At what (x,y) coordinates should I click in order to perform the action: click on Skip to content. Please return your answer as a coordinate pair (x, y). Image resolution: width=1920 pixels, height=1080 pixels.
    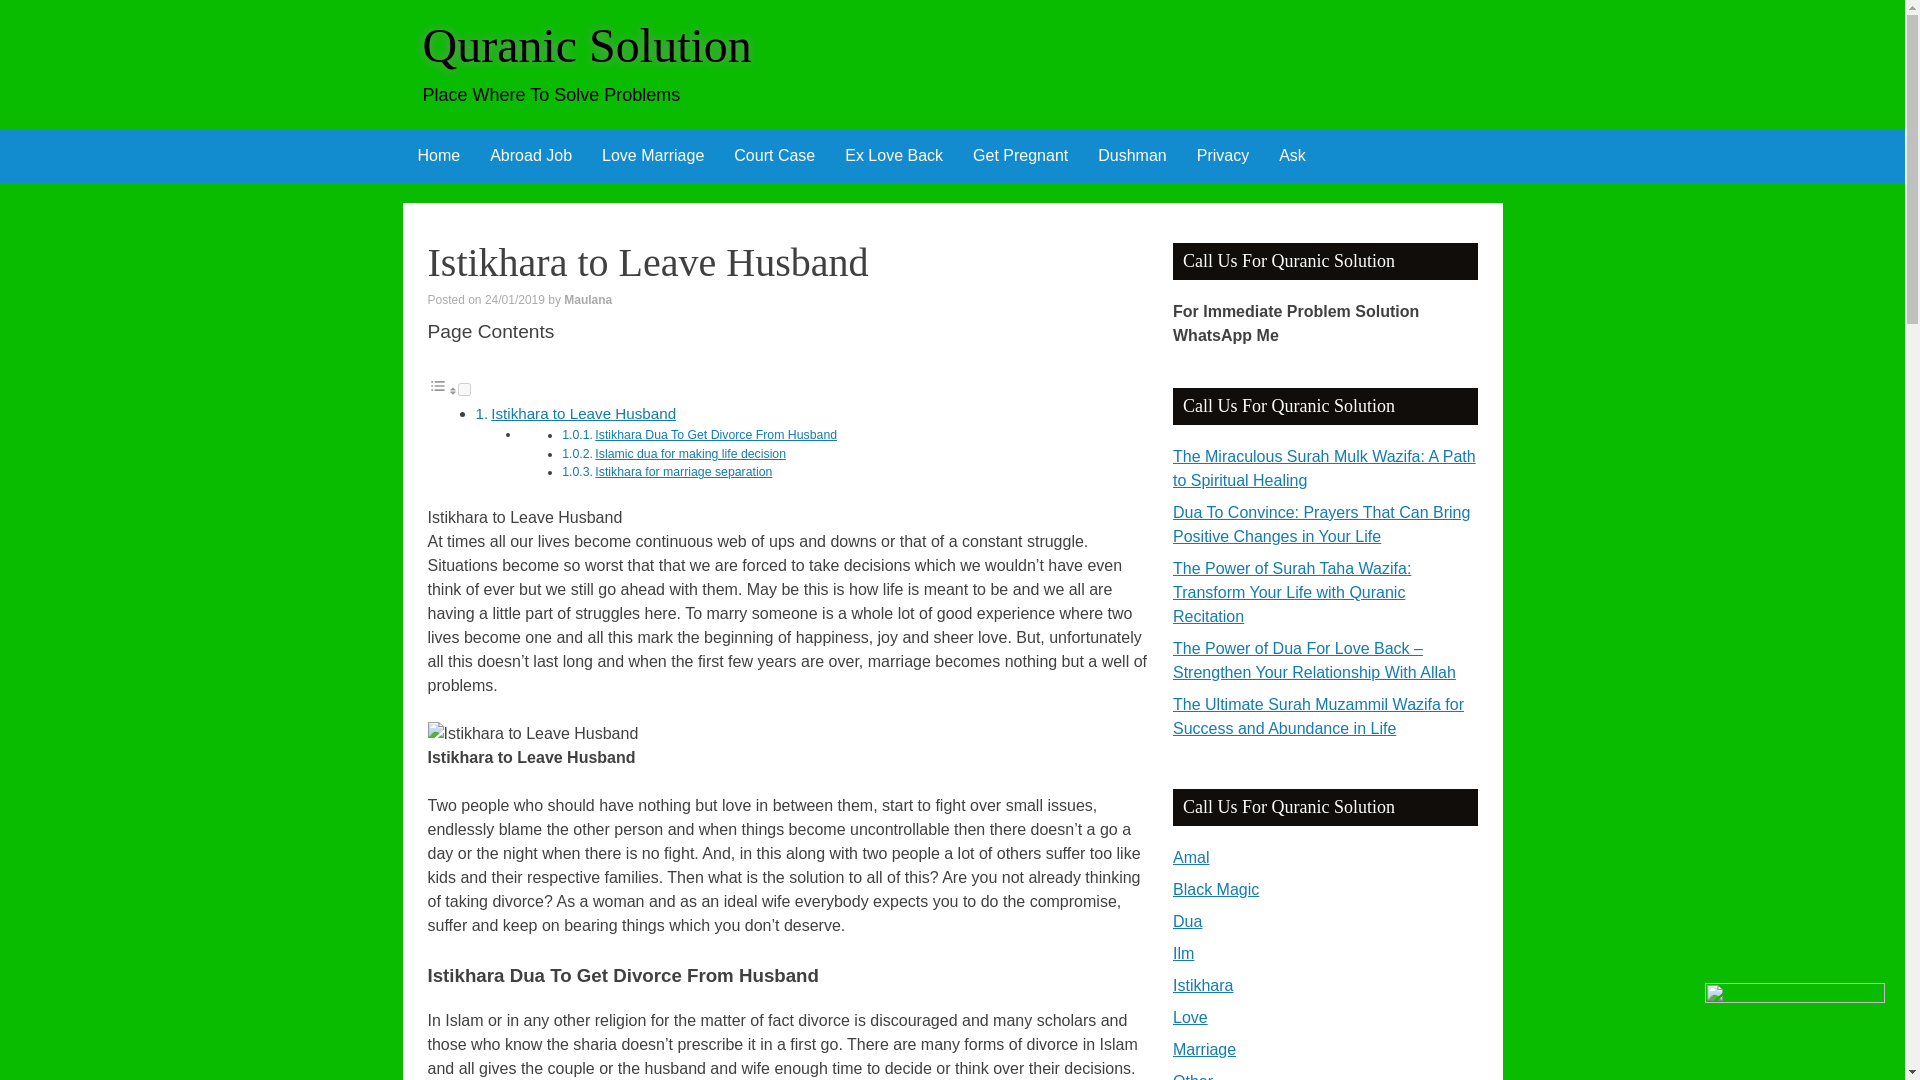
    Looking at the image, I should click on (416, 142).